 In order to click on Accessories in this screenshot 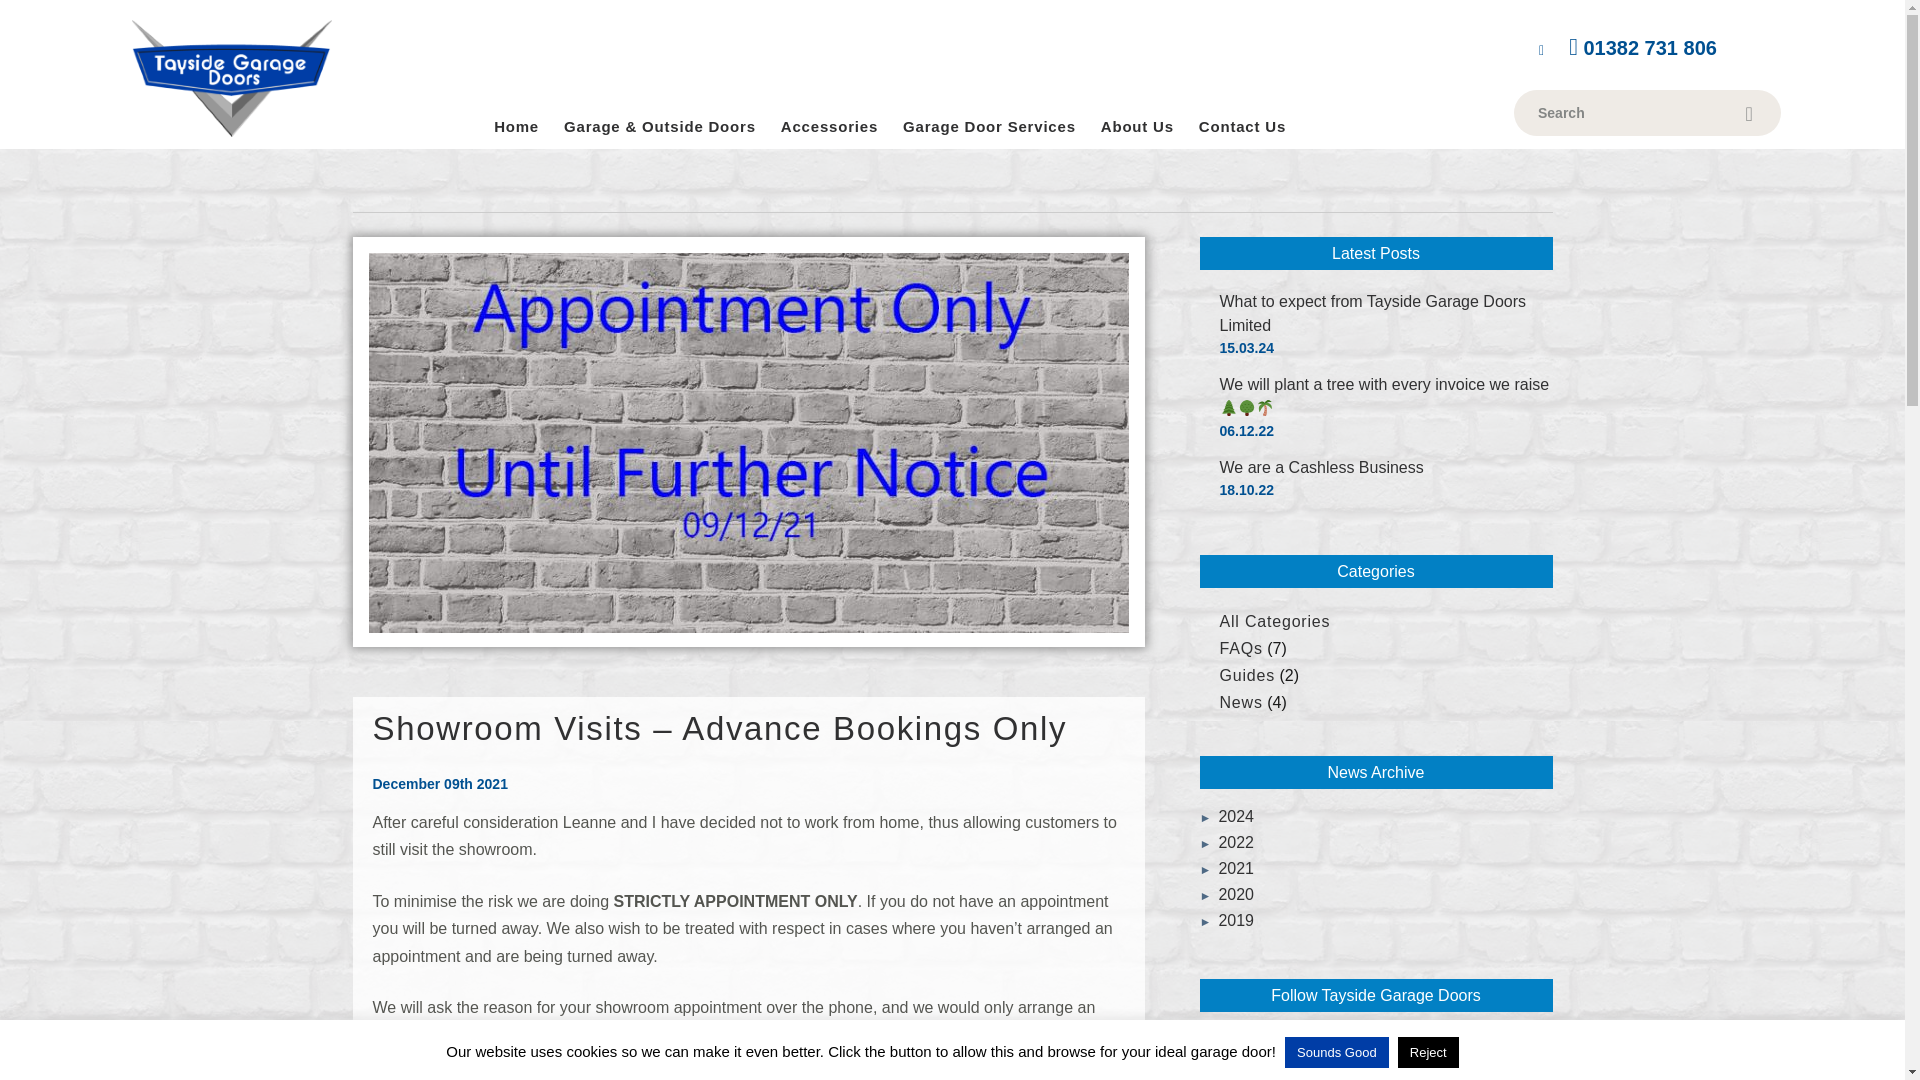, I will do `click(829, 126)`.